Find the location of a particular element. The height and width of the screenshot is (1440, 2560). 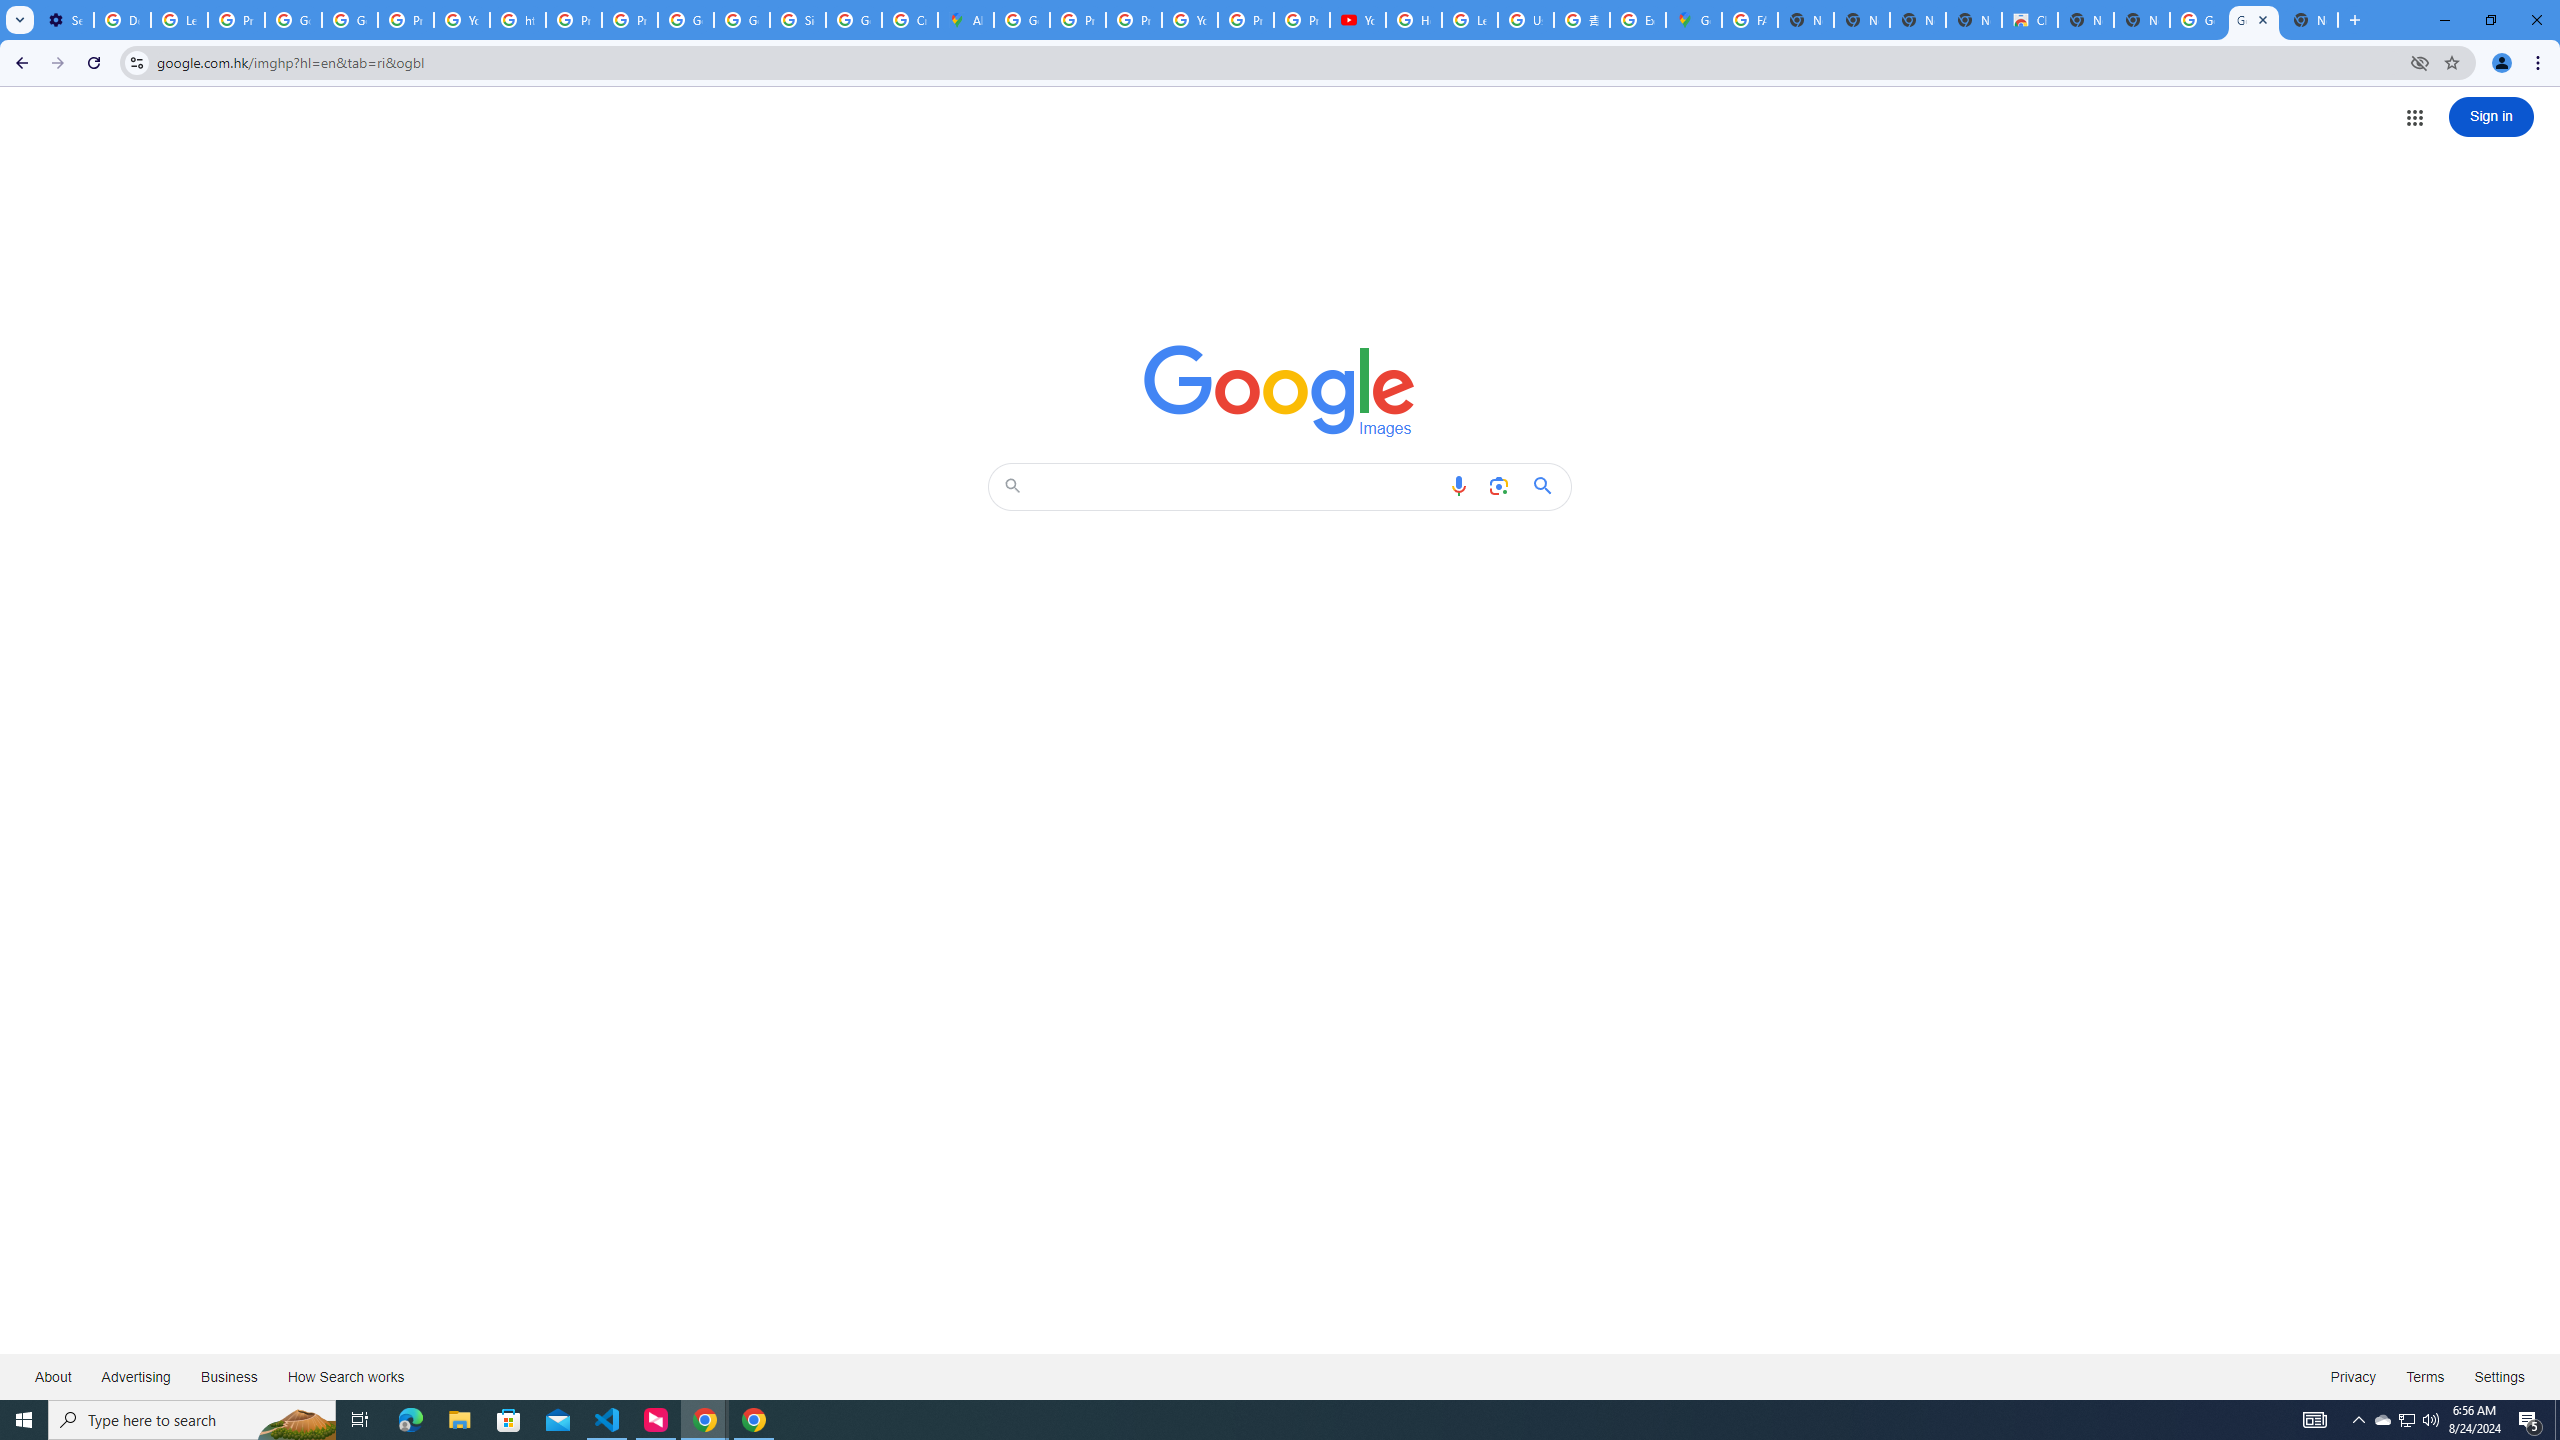

How Chrome protects your passwords - Google Chrome Help is located at coordinates (1414, 20).